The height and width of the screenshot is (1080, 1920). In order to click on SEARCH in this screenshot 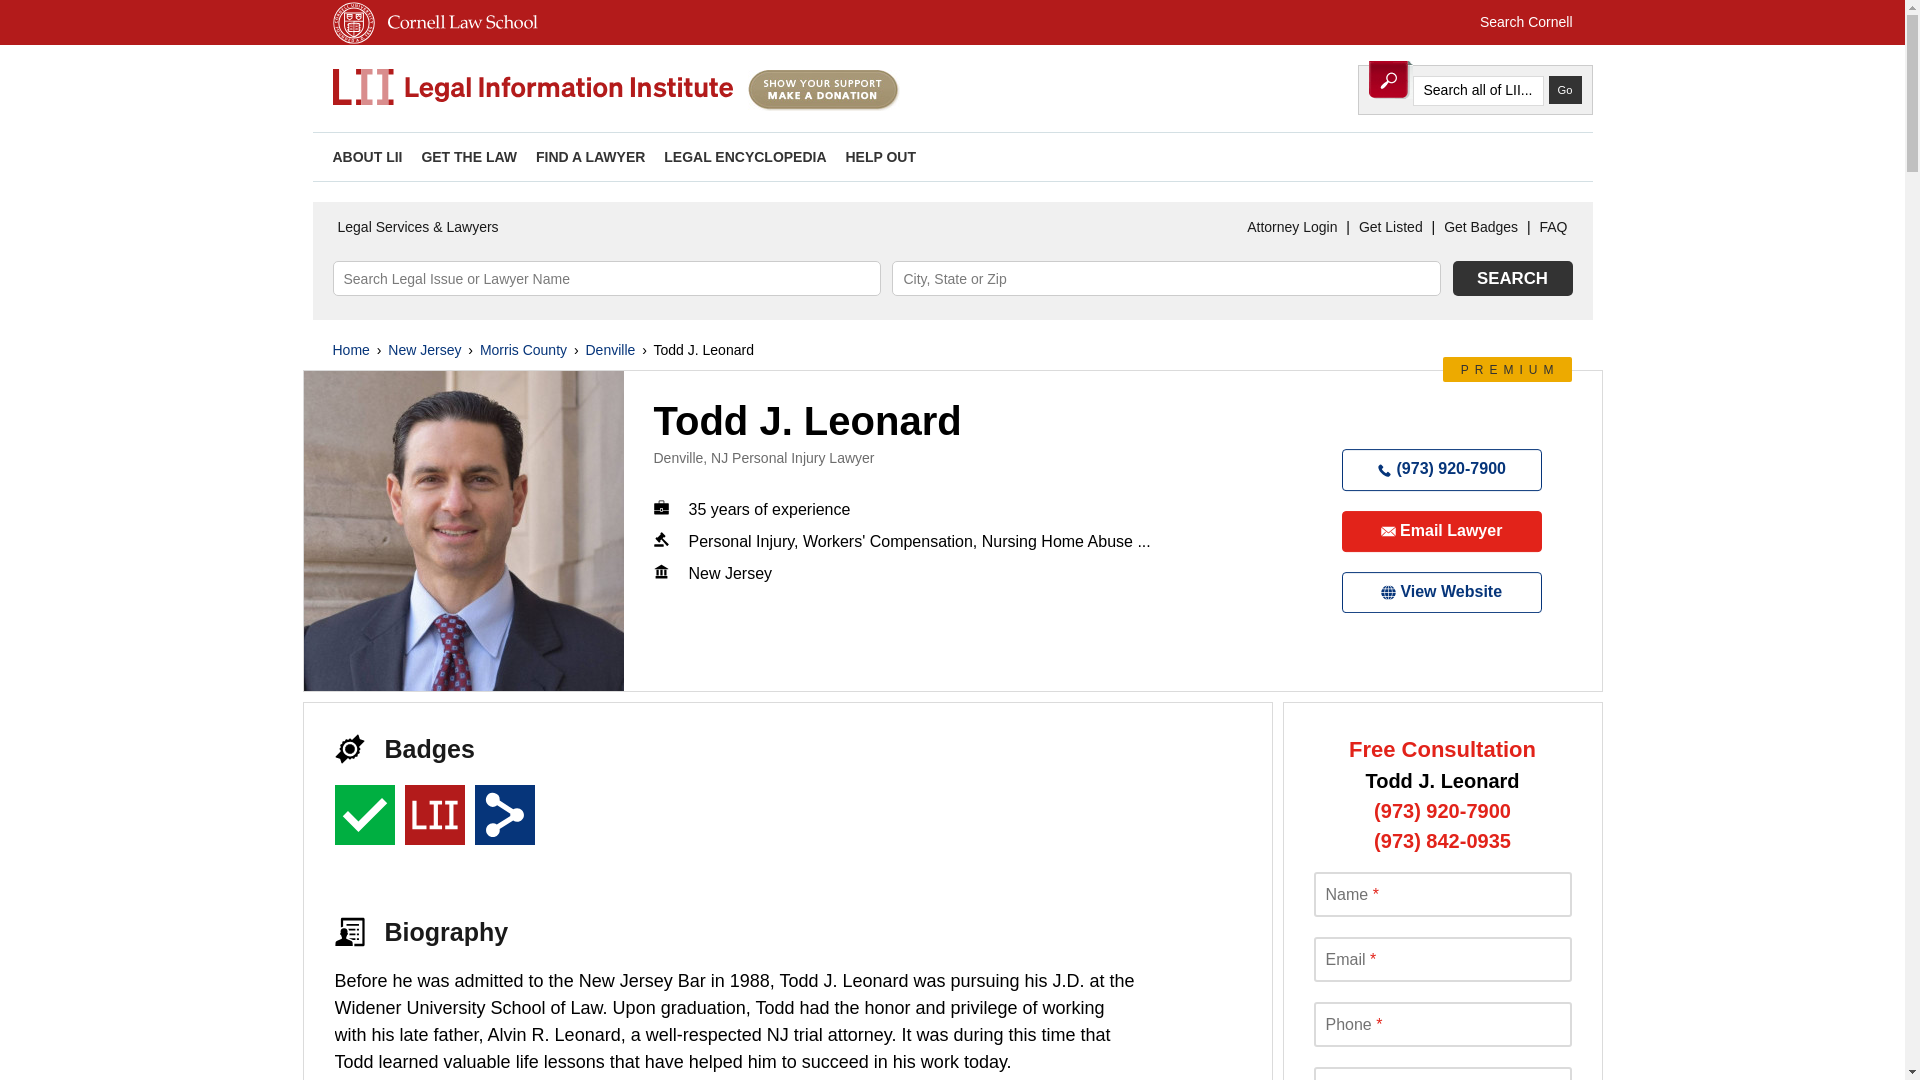, I will do `click(1512, 278)`.